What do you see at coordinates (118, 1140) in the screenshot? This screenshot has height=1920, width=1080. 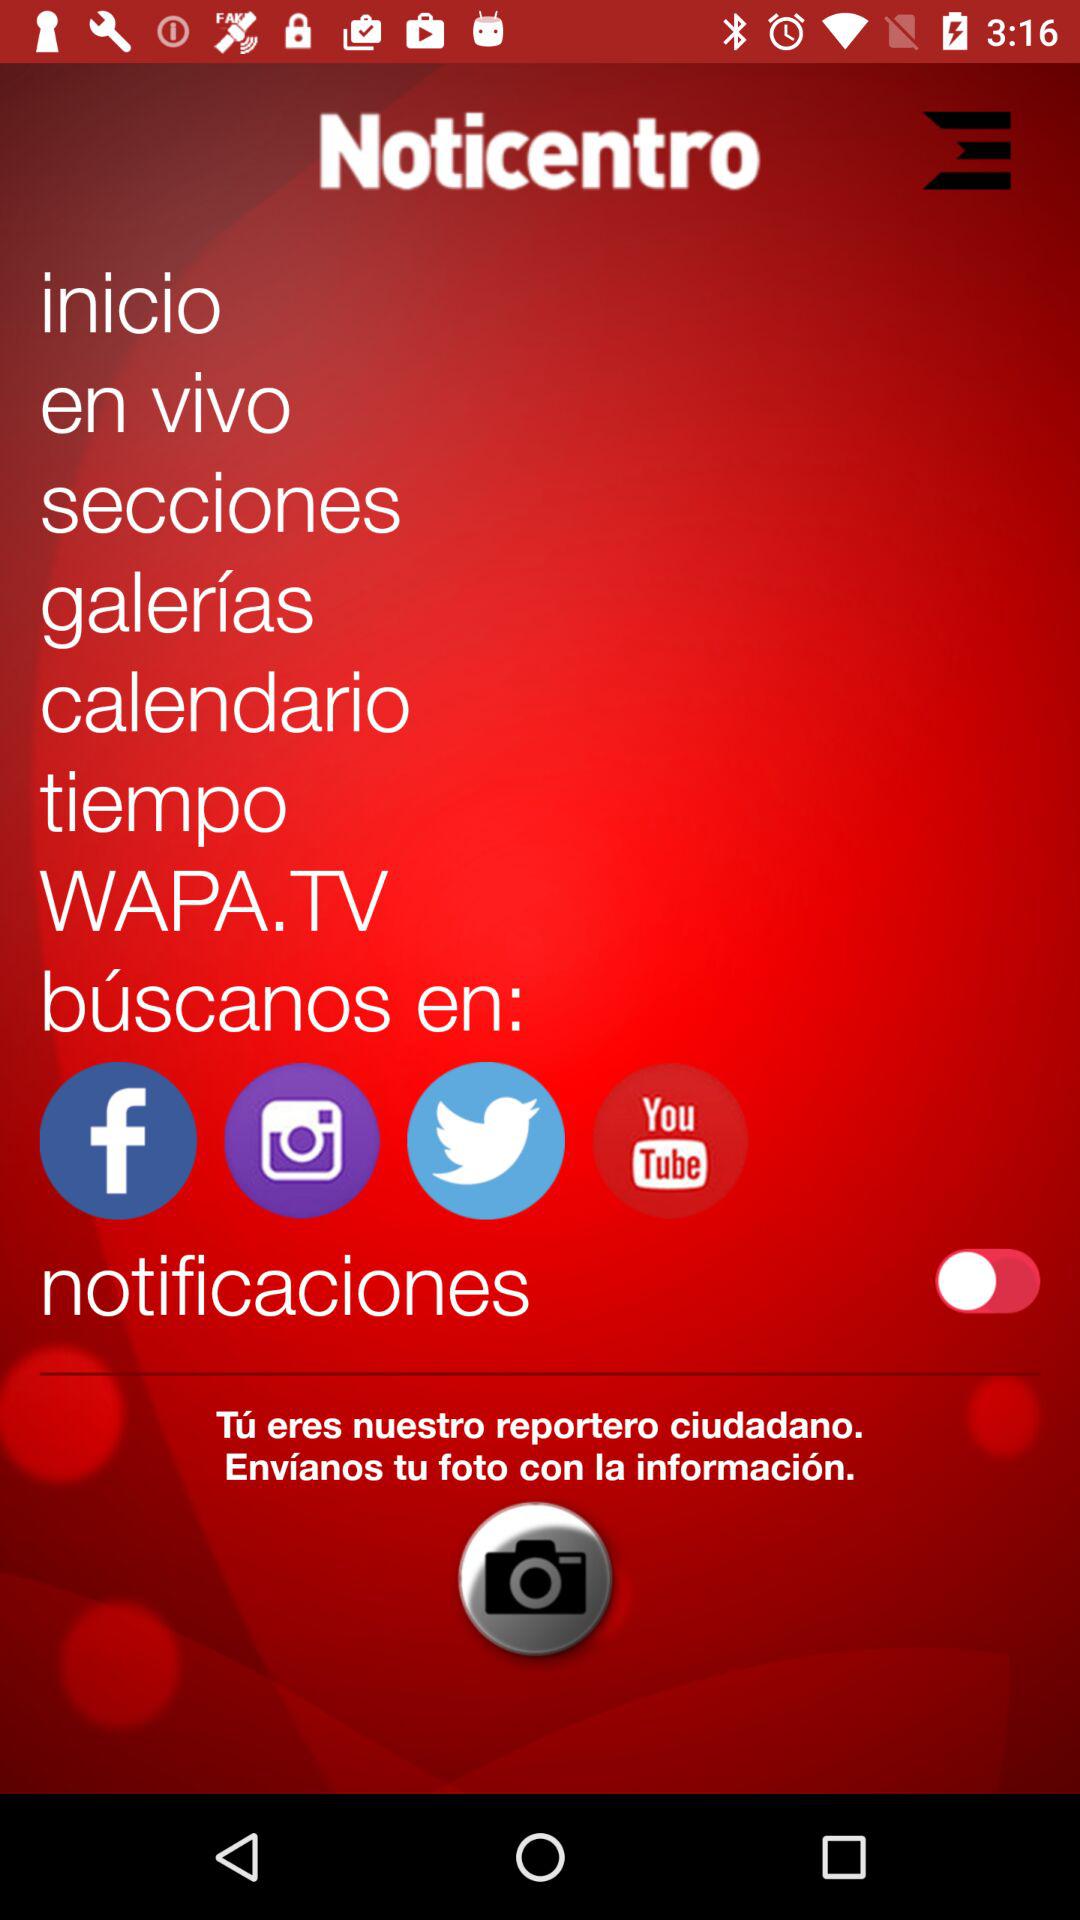 I see `share to facebook` at bounding box center [118, 1140].